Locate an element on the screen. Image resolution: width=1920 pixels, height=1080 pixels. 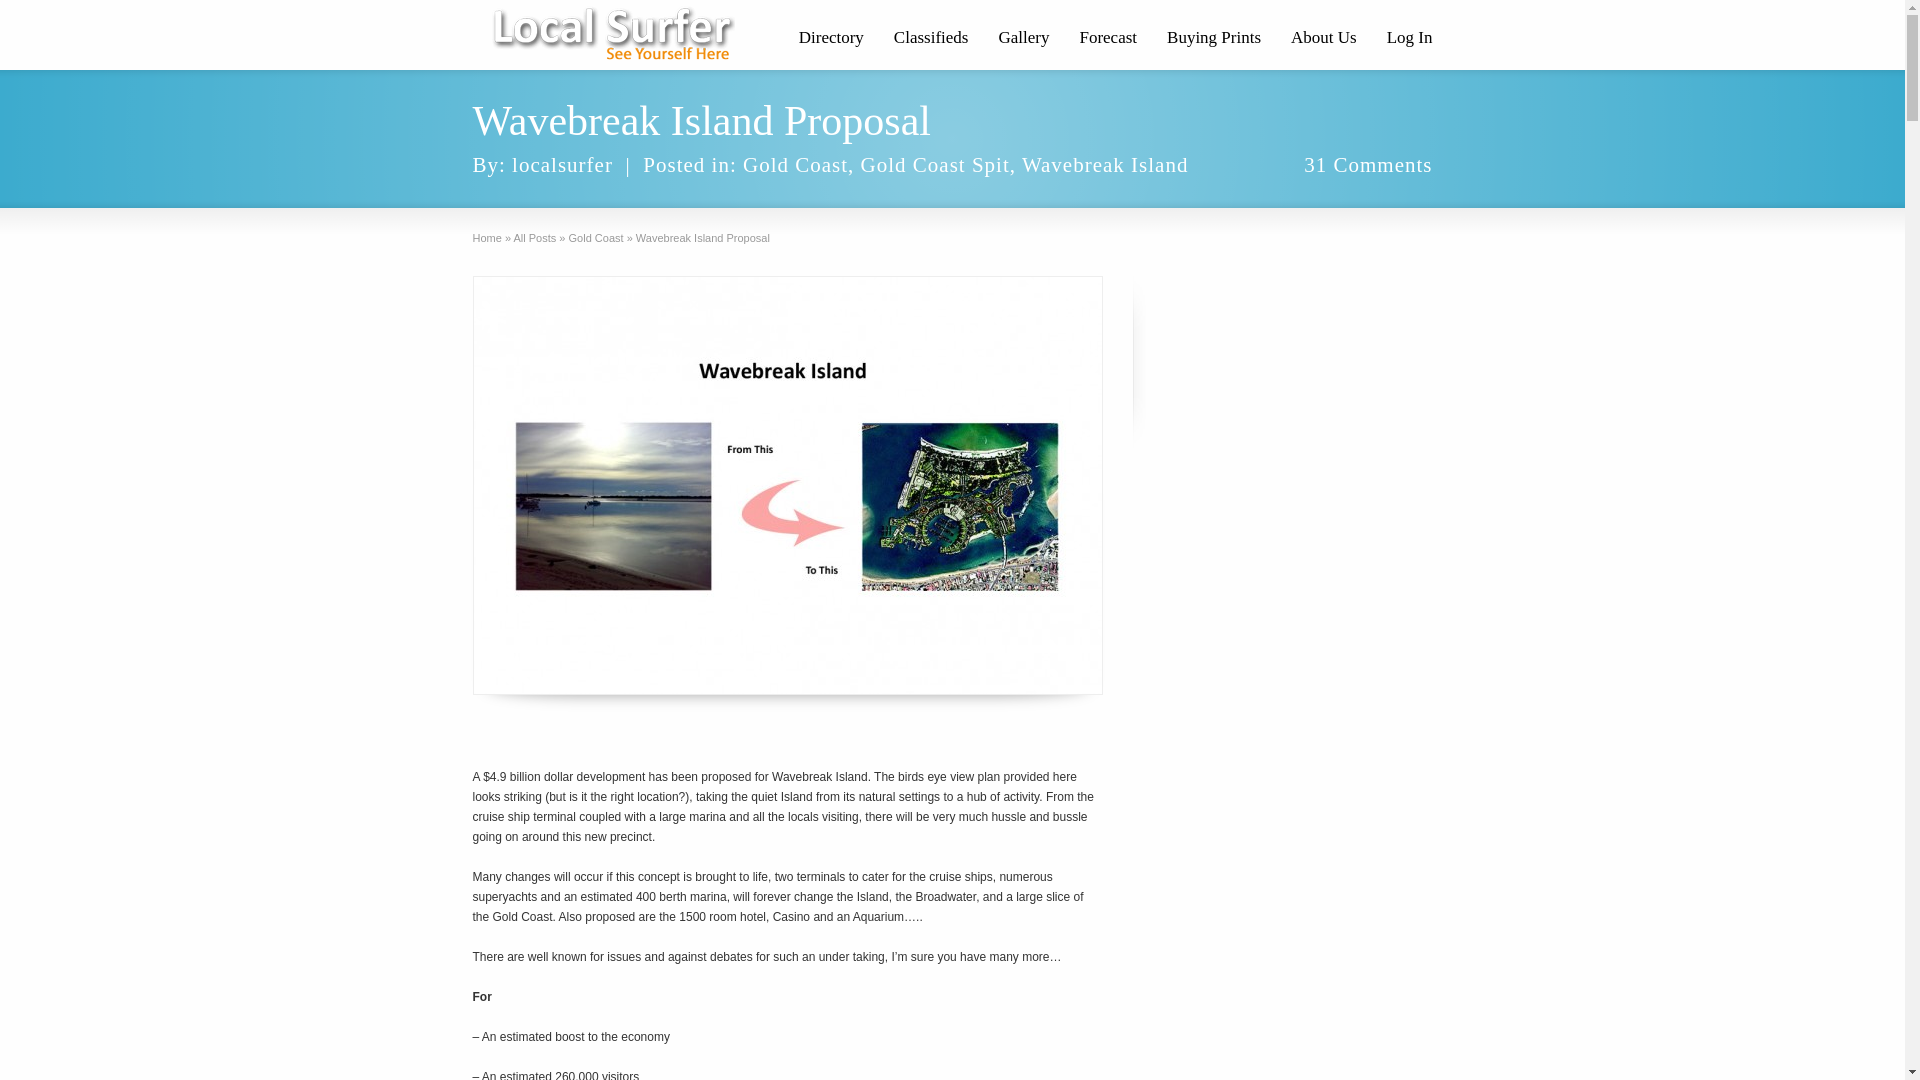
Buying Prints is located at coordinates (1214, 40).